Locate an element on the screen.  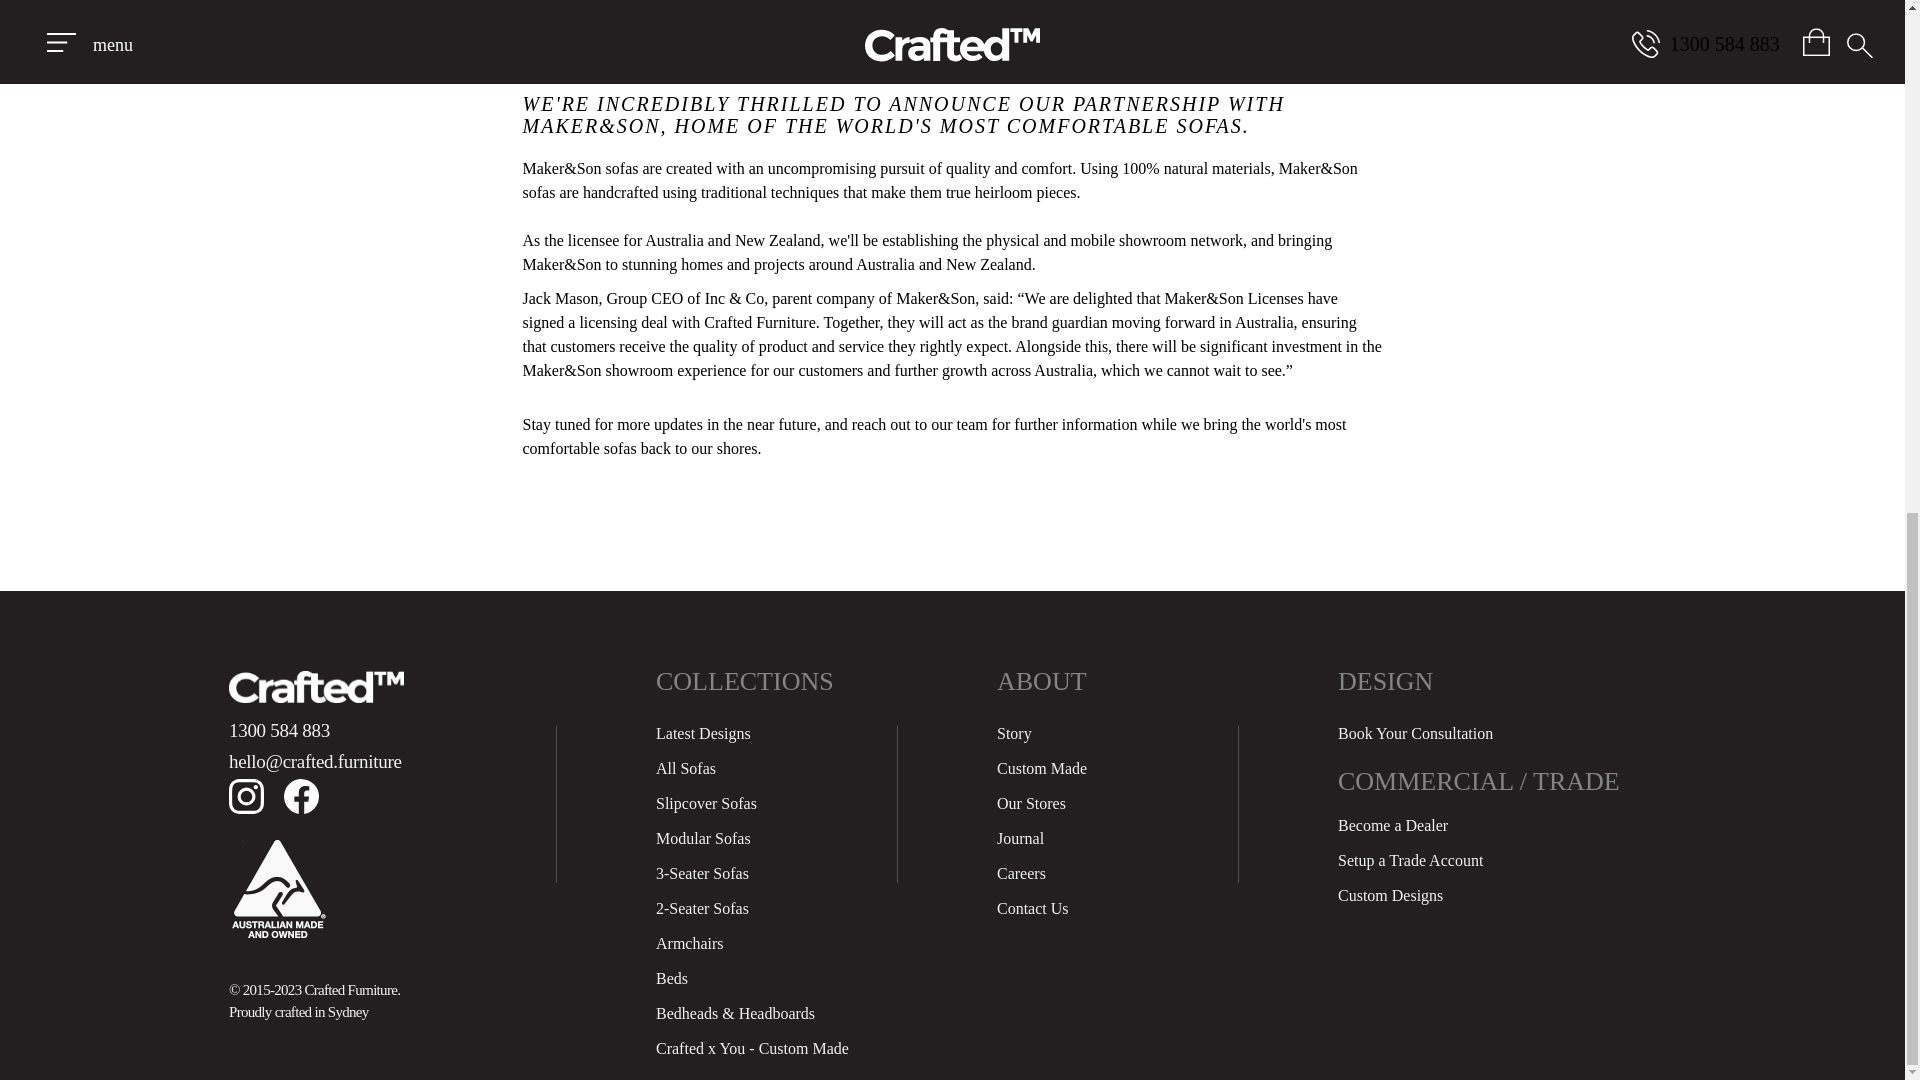
Slipcover Sofas is located at coordinates (706, 803).